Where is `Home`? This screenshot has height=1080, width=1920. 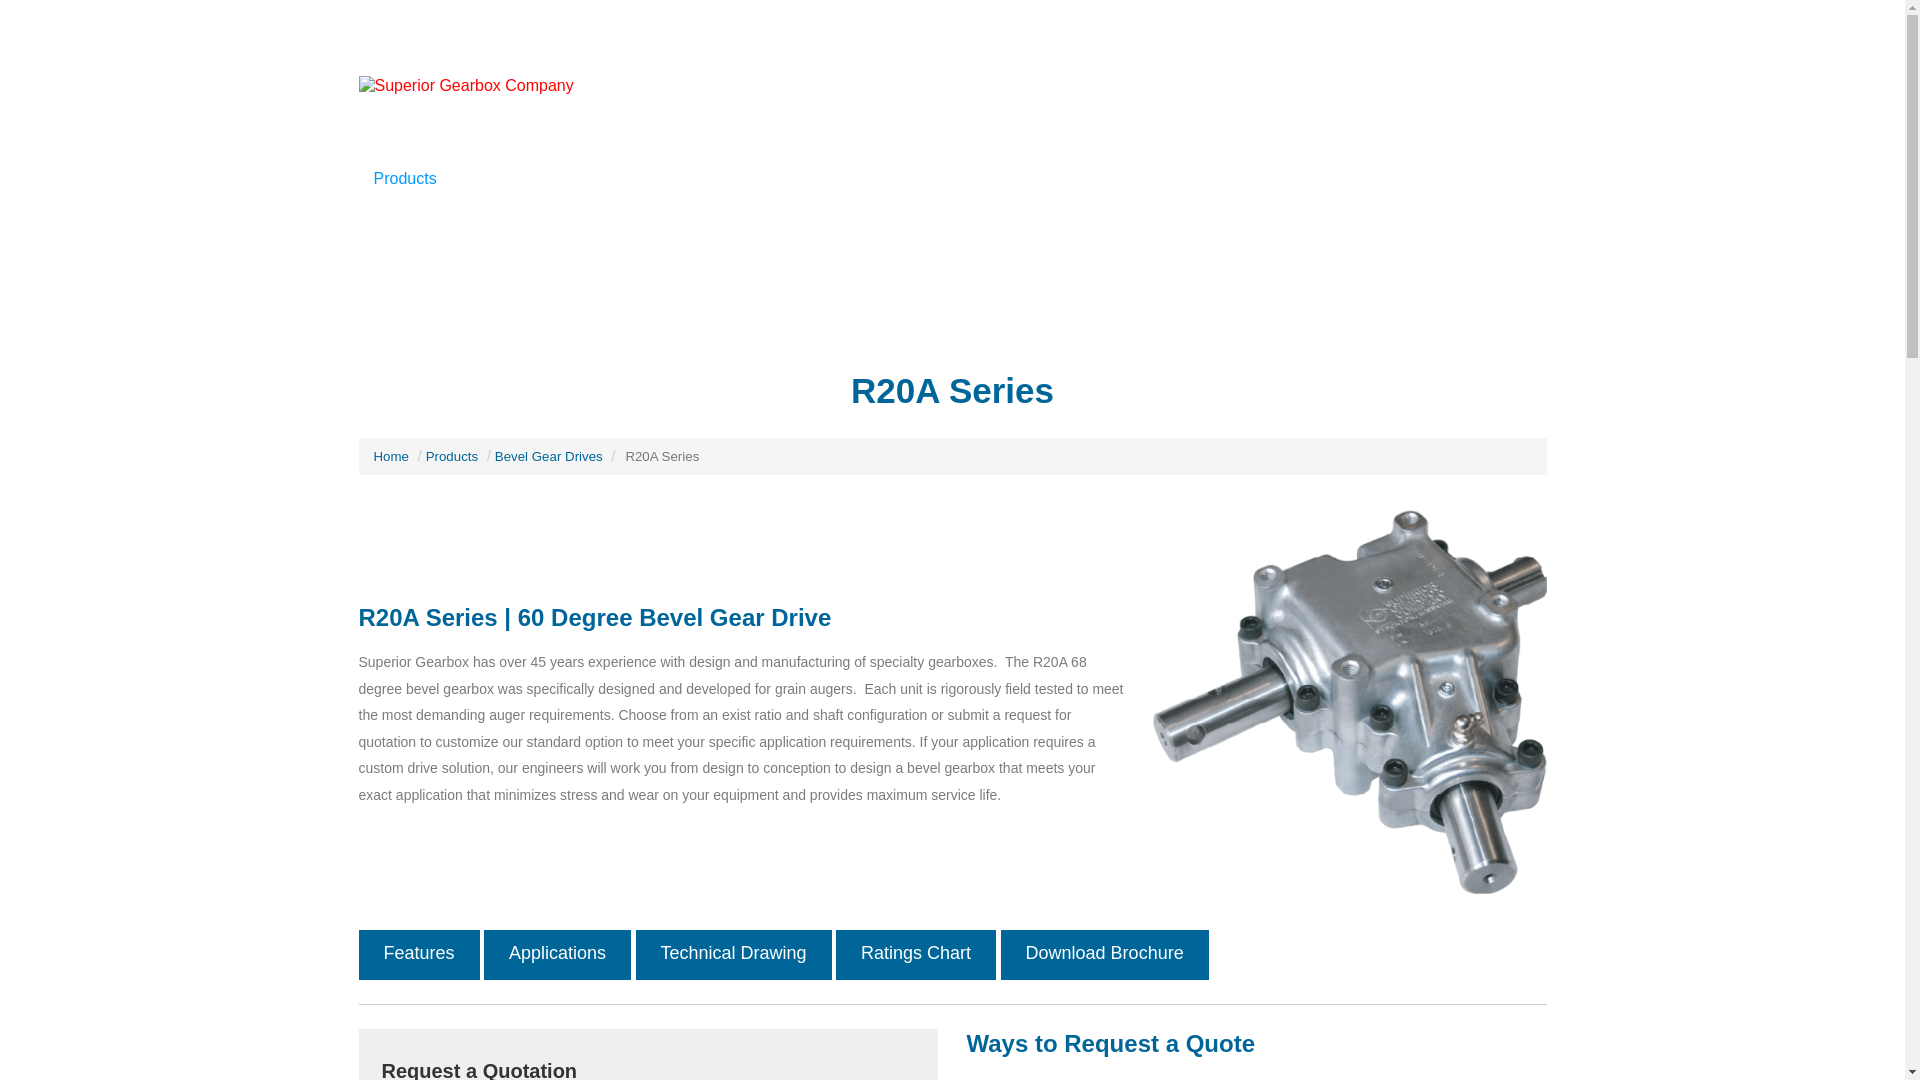
Home is located at coordinates (391, 456).